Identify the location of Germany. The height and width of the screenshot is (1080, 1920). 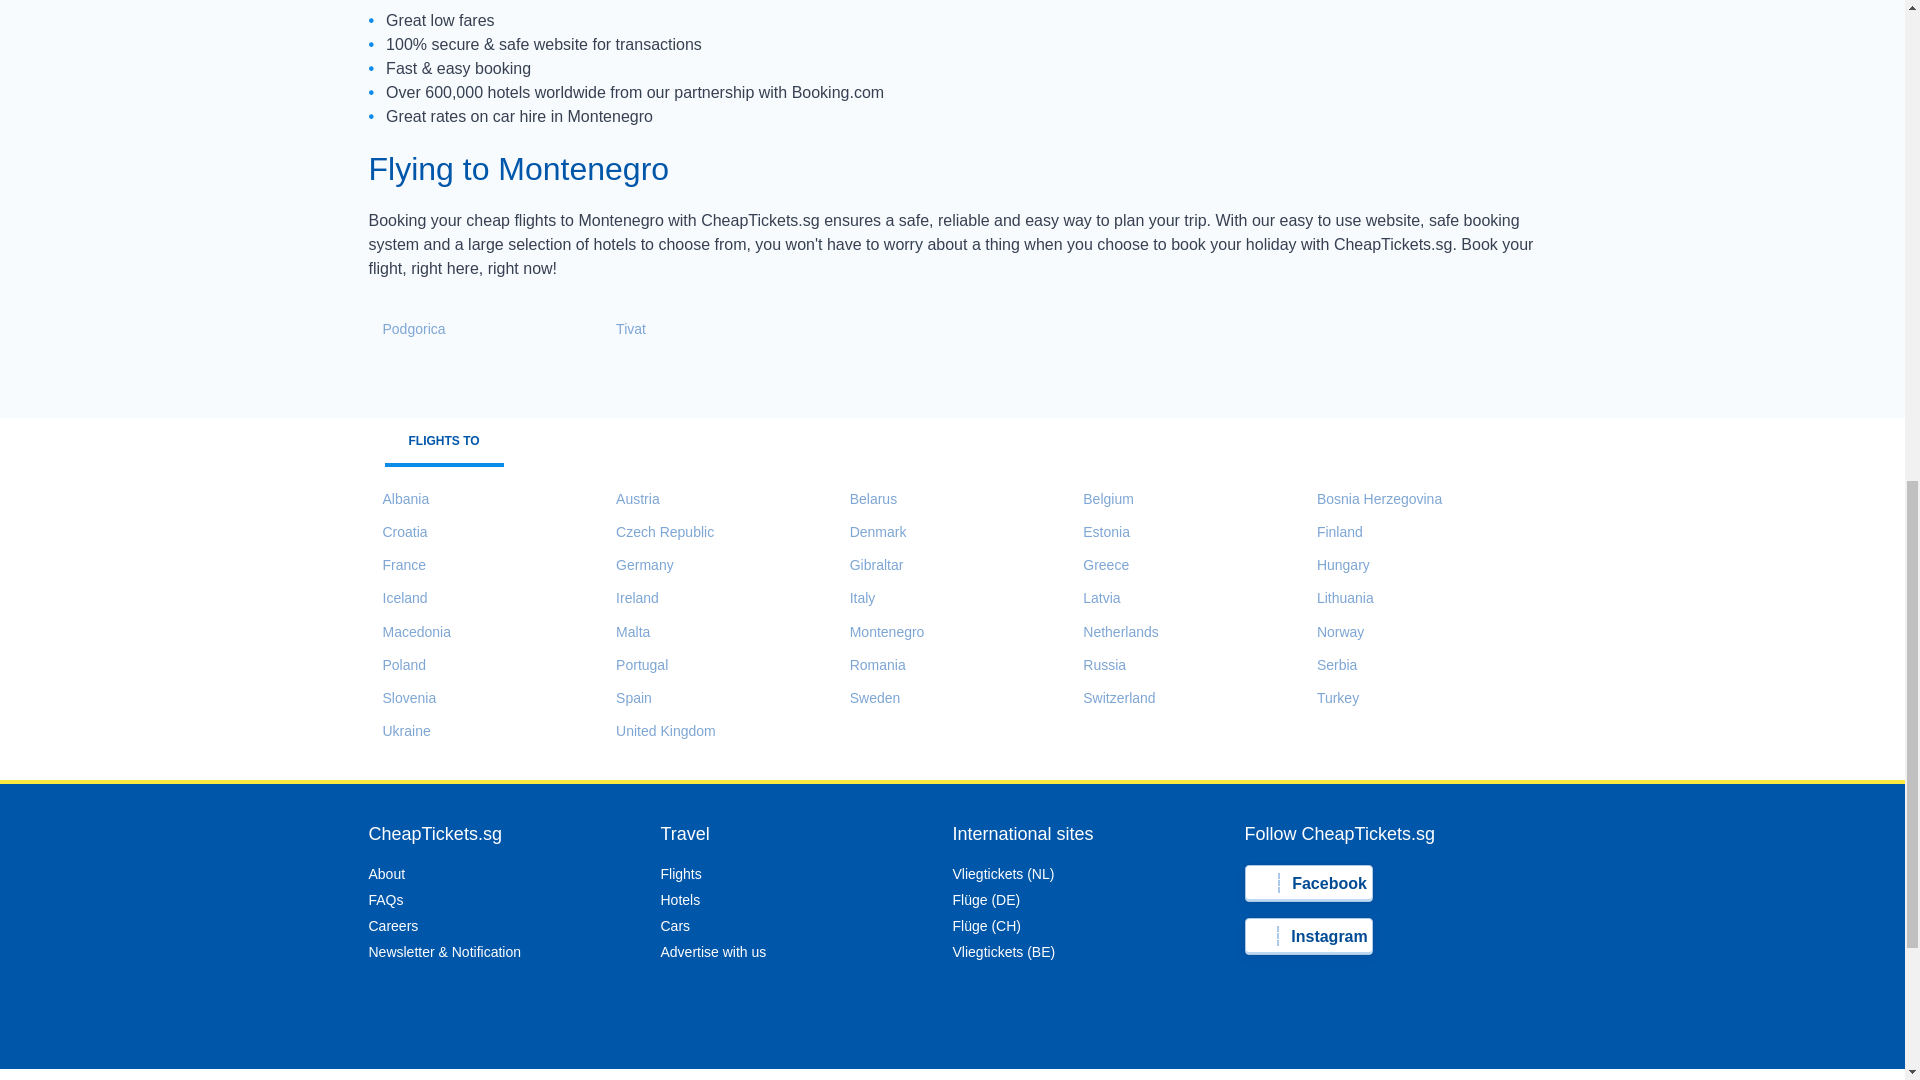
(638, 564).